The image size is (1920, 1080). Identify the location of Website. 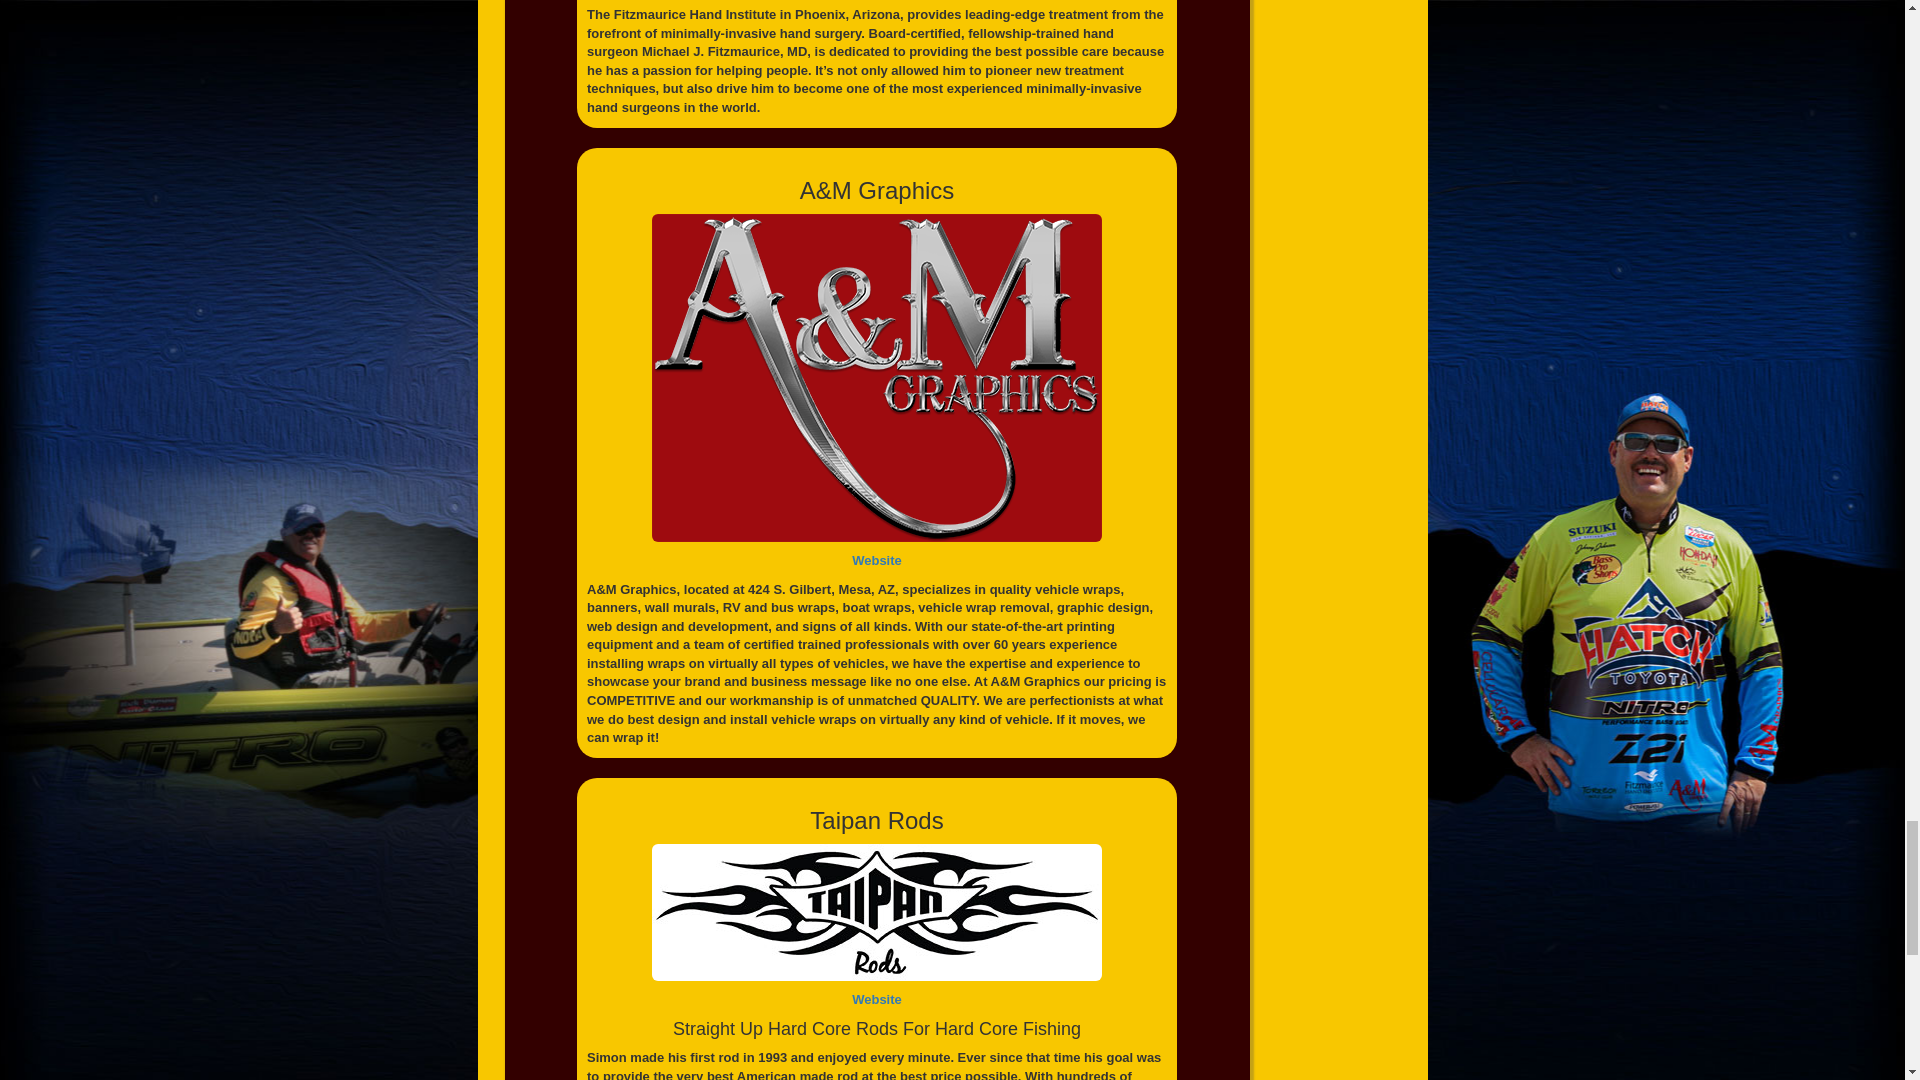
(877, 999).